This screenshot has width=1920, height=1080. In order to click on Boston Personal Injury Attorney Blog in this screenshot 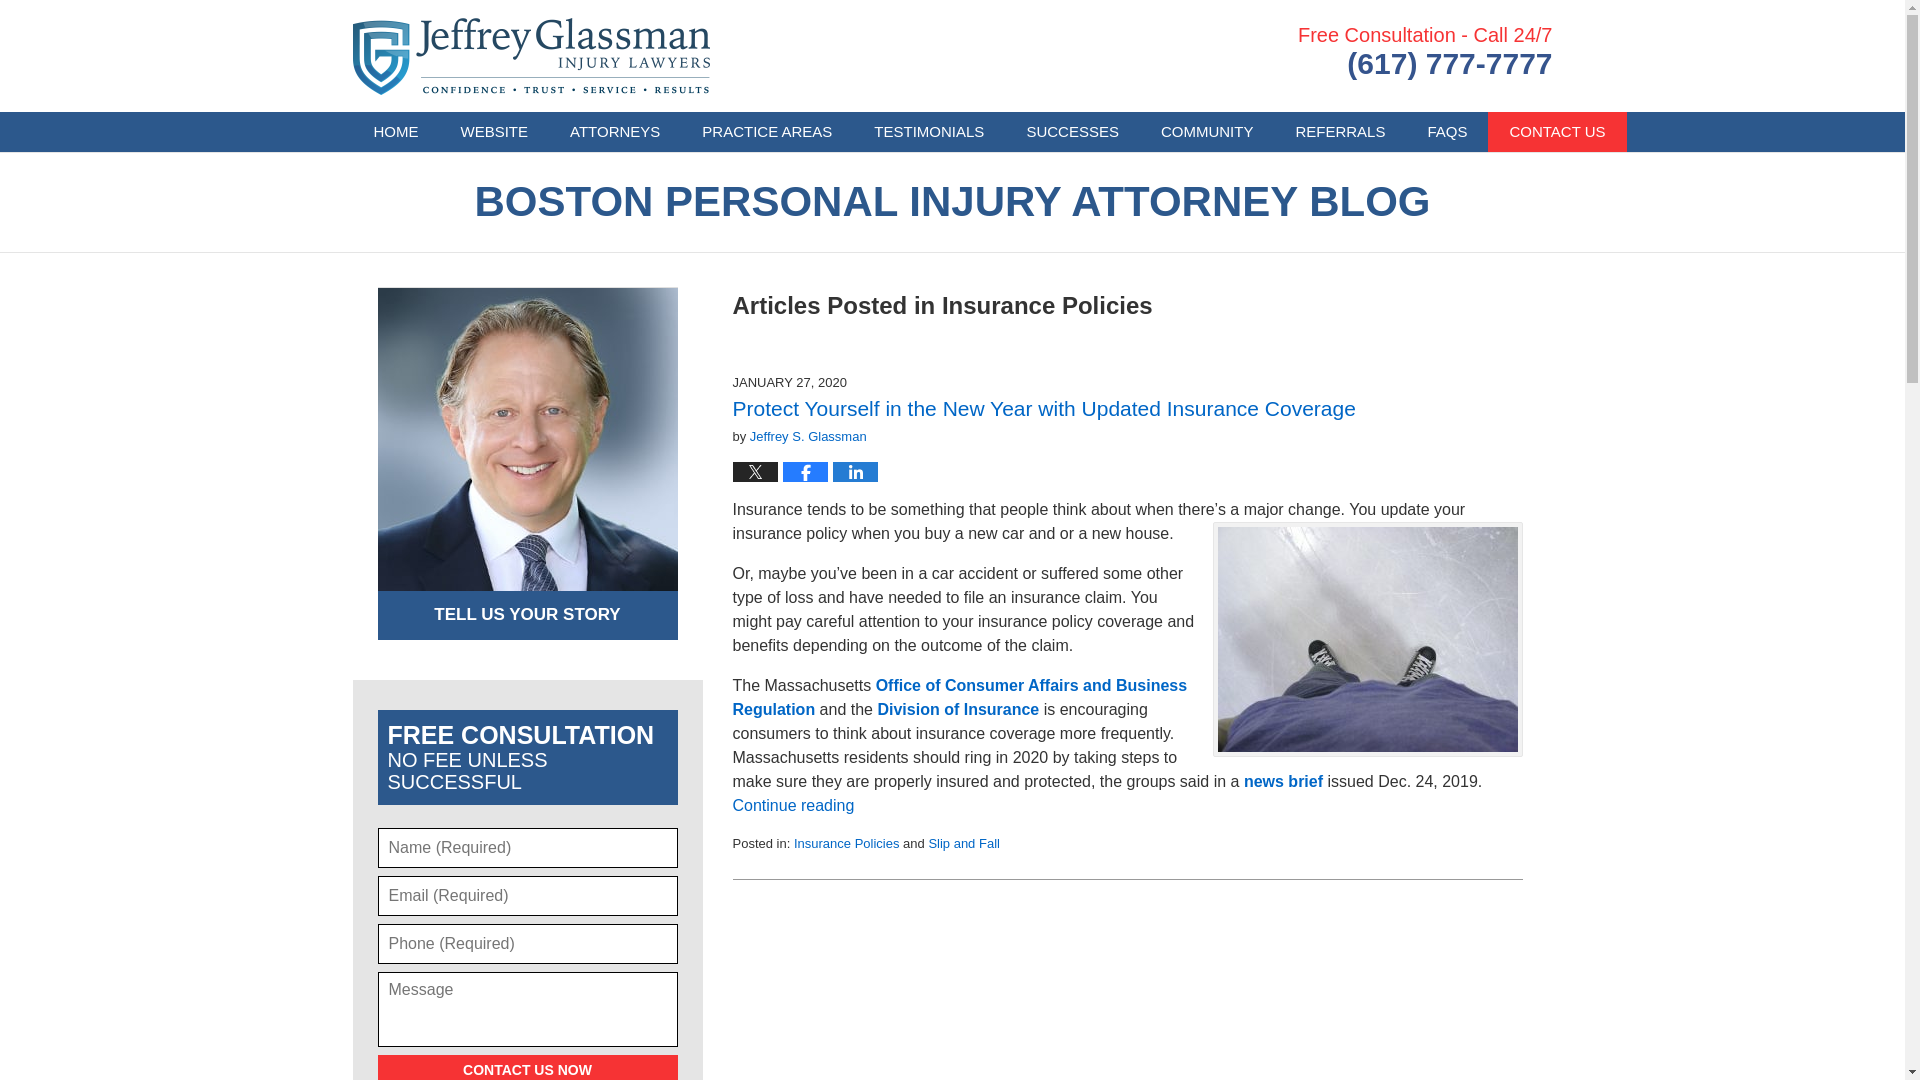, I will do `click(530, 56)`.